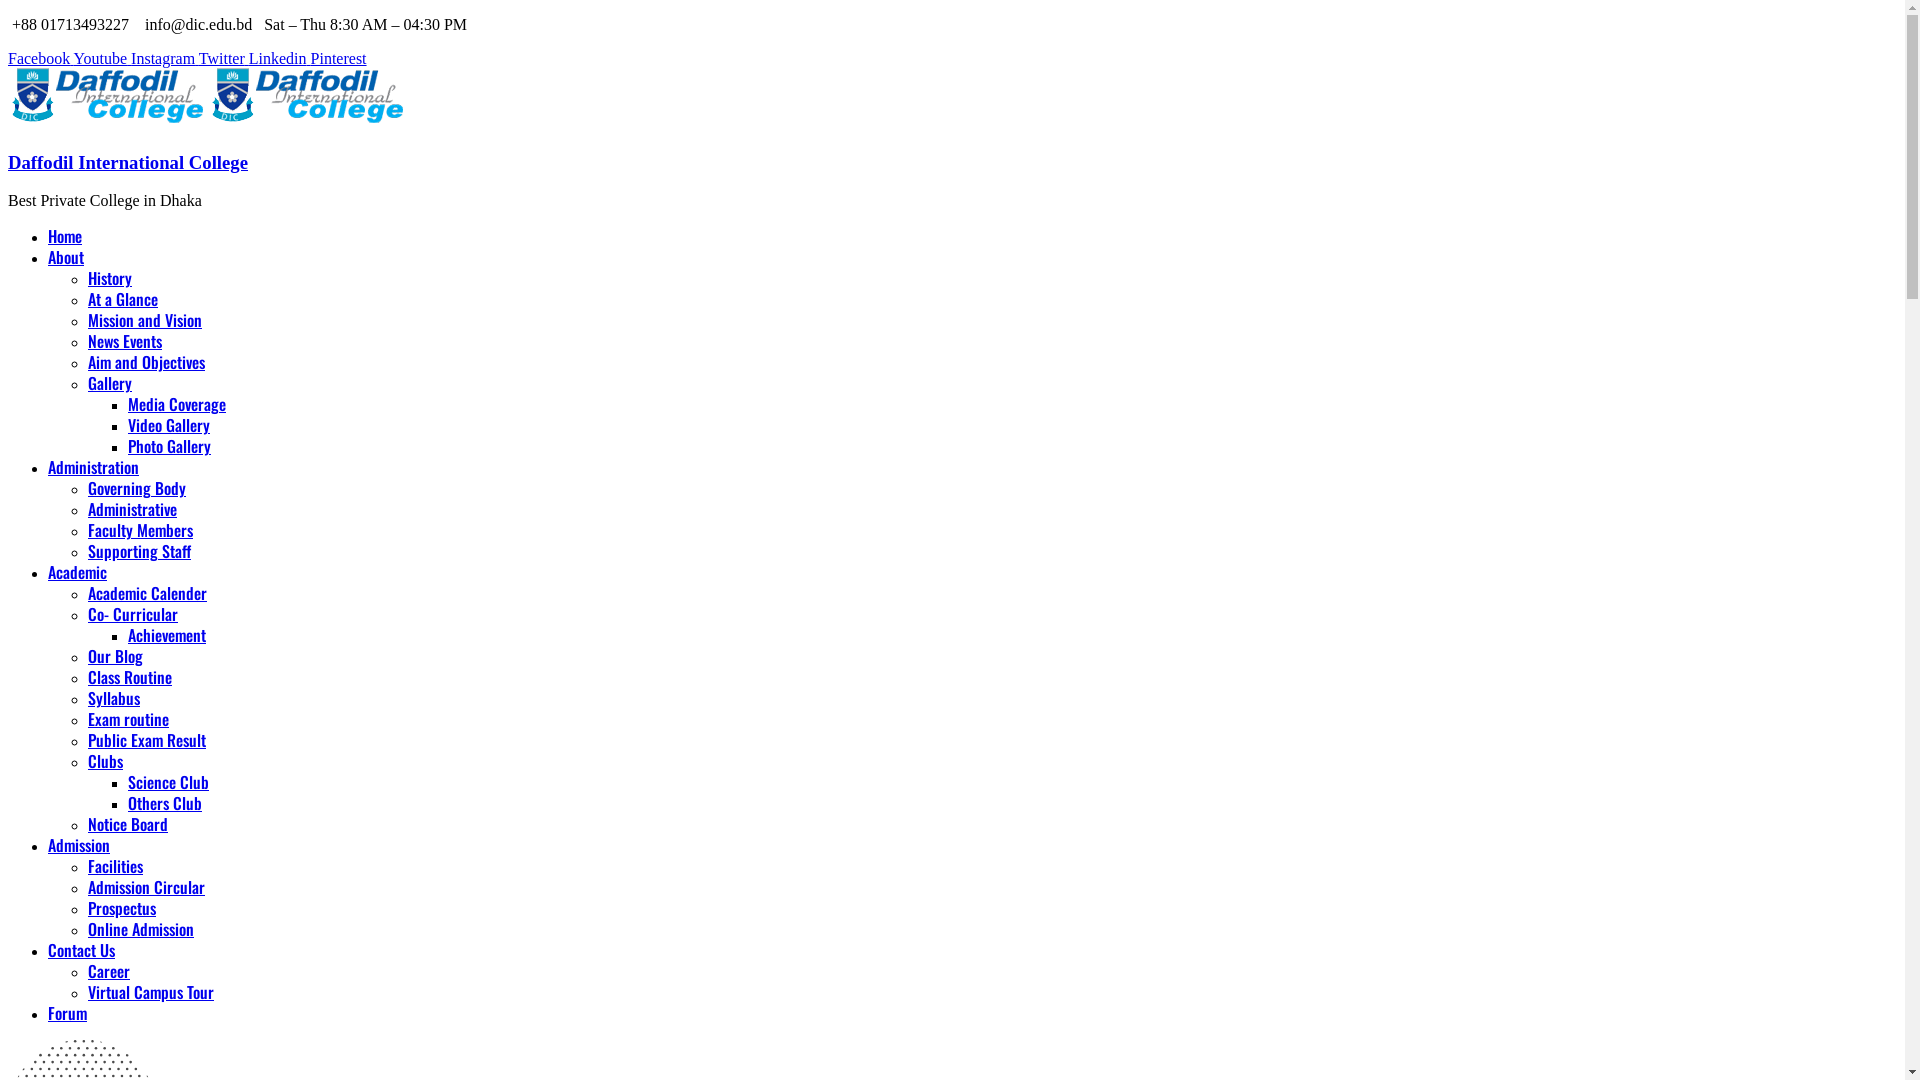 The width and height of the screenshot is (1920, 1080). Describe the element at coordinates (128, 720) in the screenshot. I see `Exam routine` at that location.